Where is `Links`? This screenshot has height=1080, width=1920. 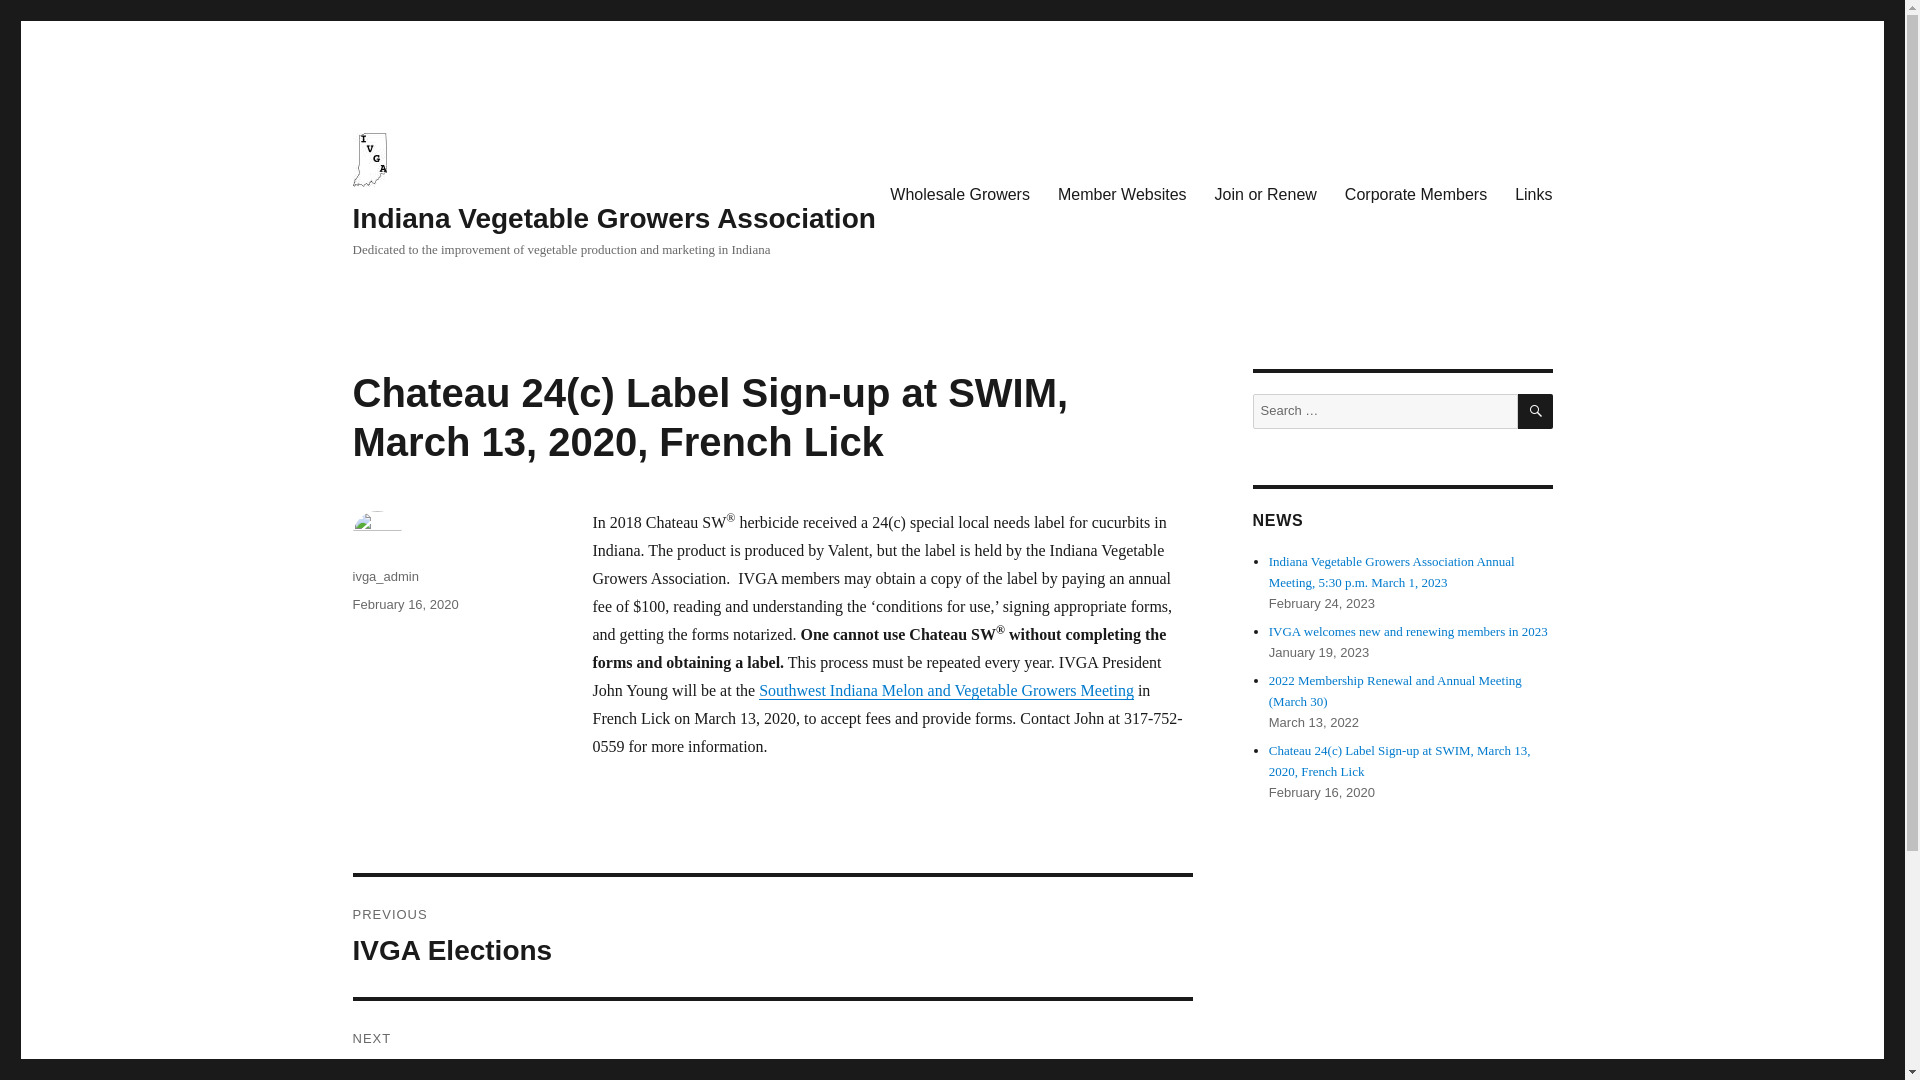
Links is located at coordinates (1534, 194).